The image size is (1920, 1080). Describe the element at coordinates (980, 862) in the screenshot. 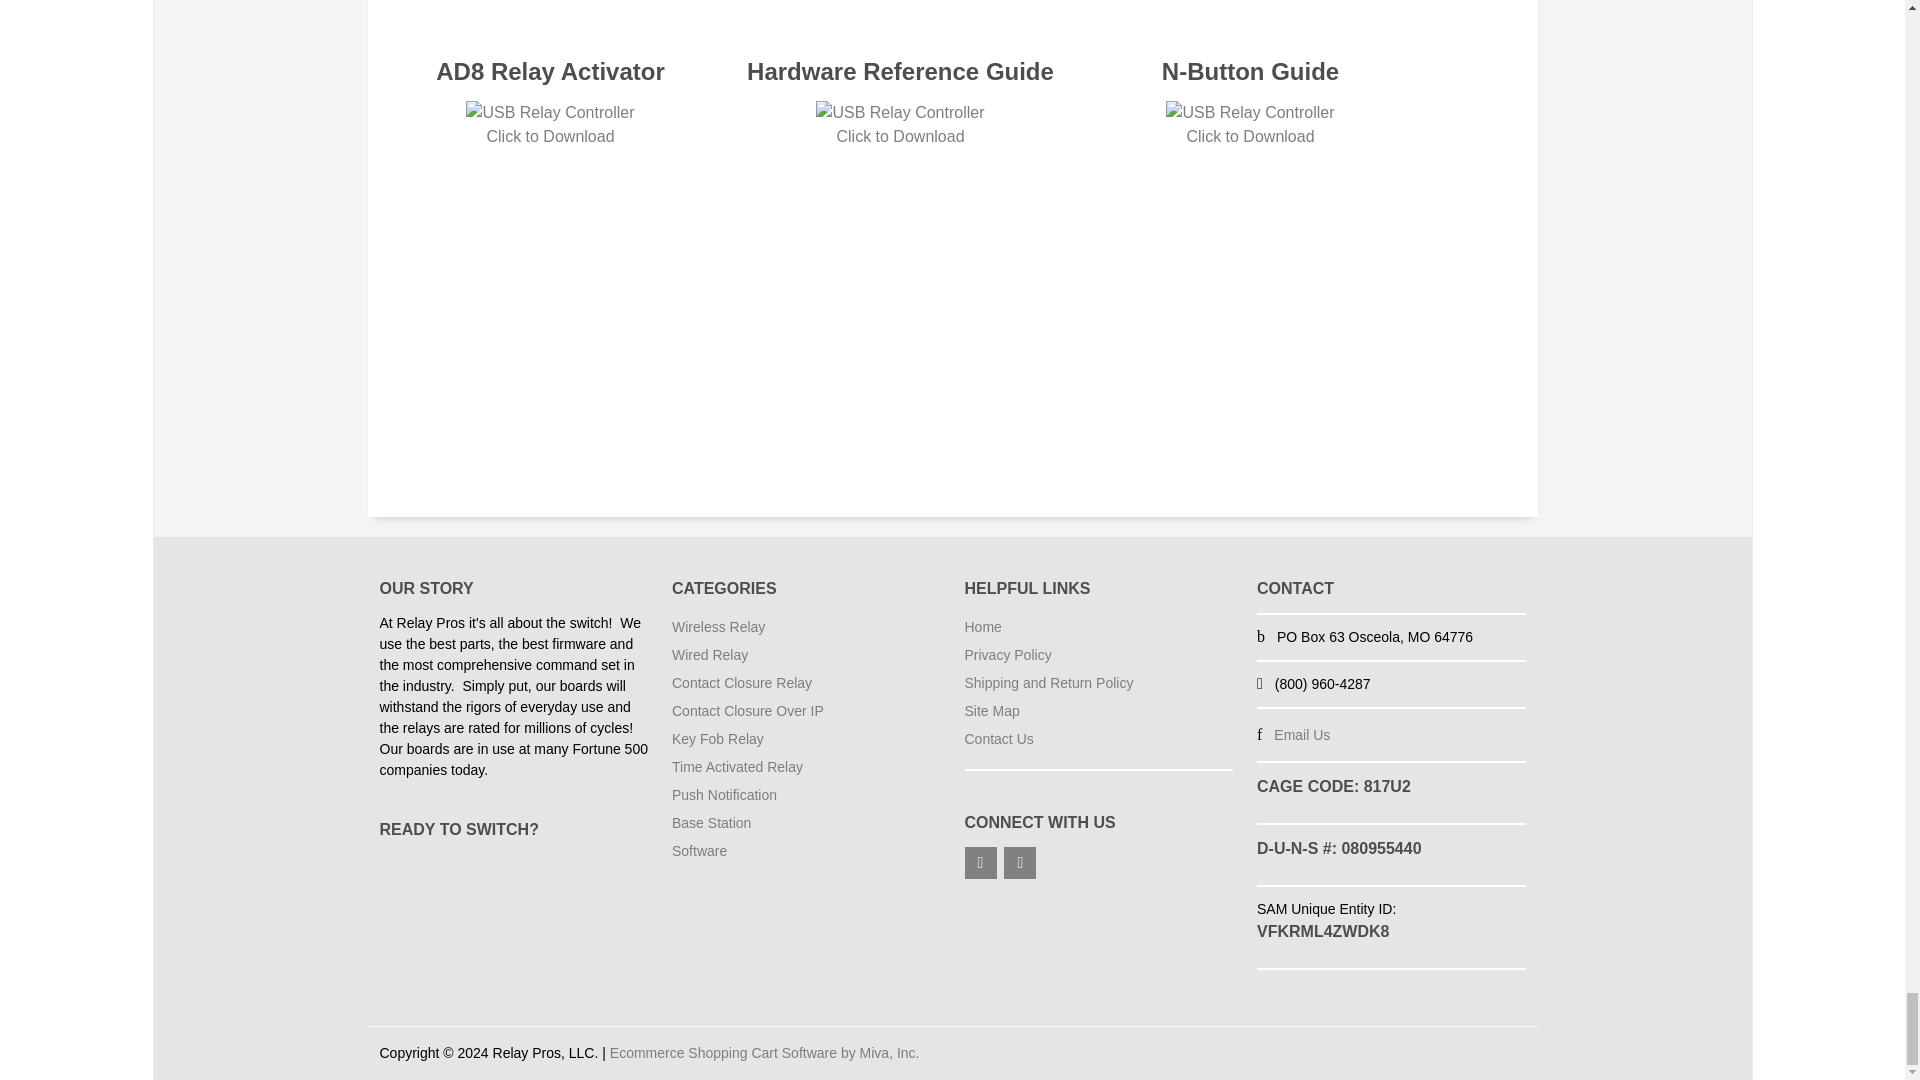

I see `Facebook` at that location.